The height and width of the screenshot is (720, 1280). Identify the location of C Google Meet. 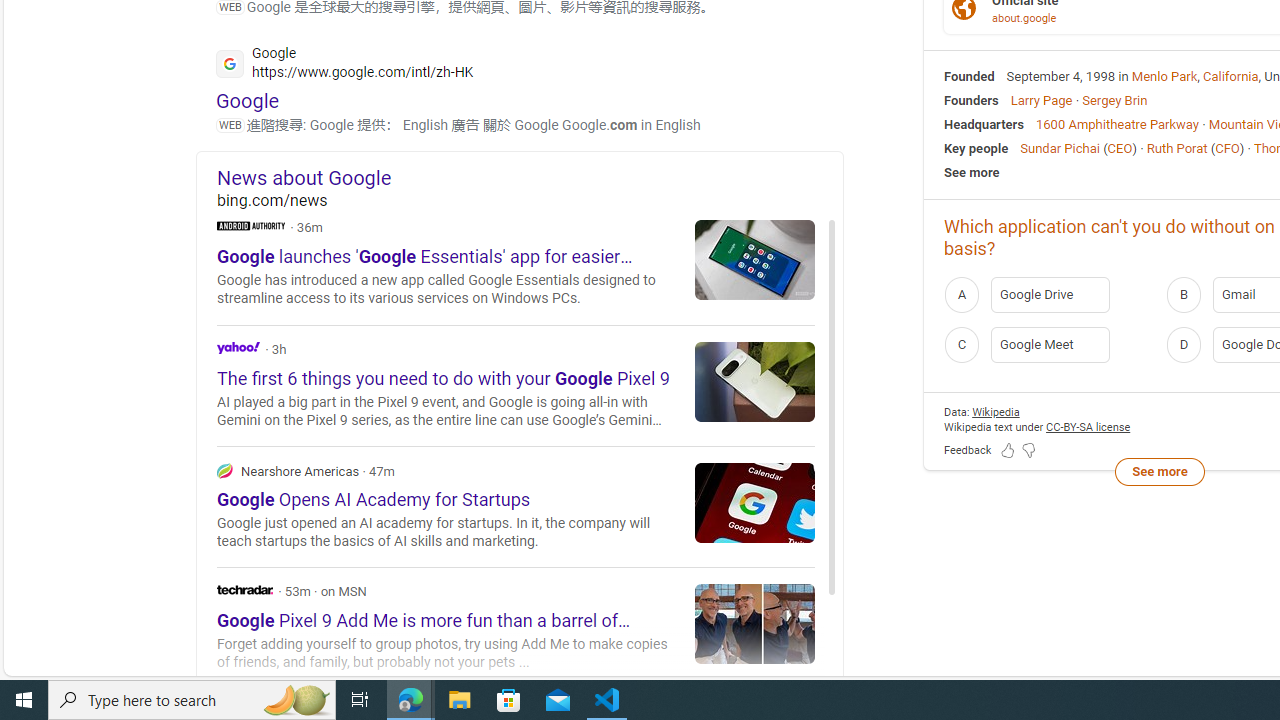
(1049, 344).